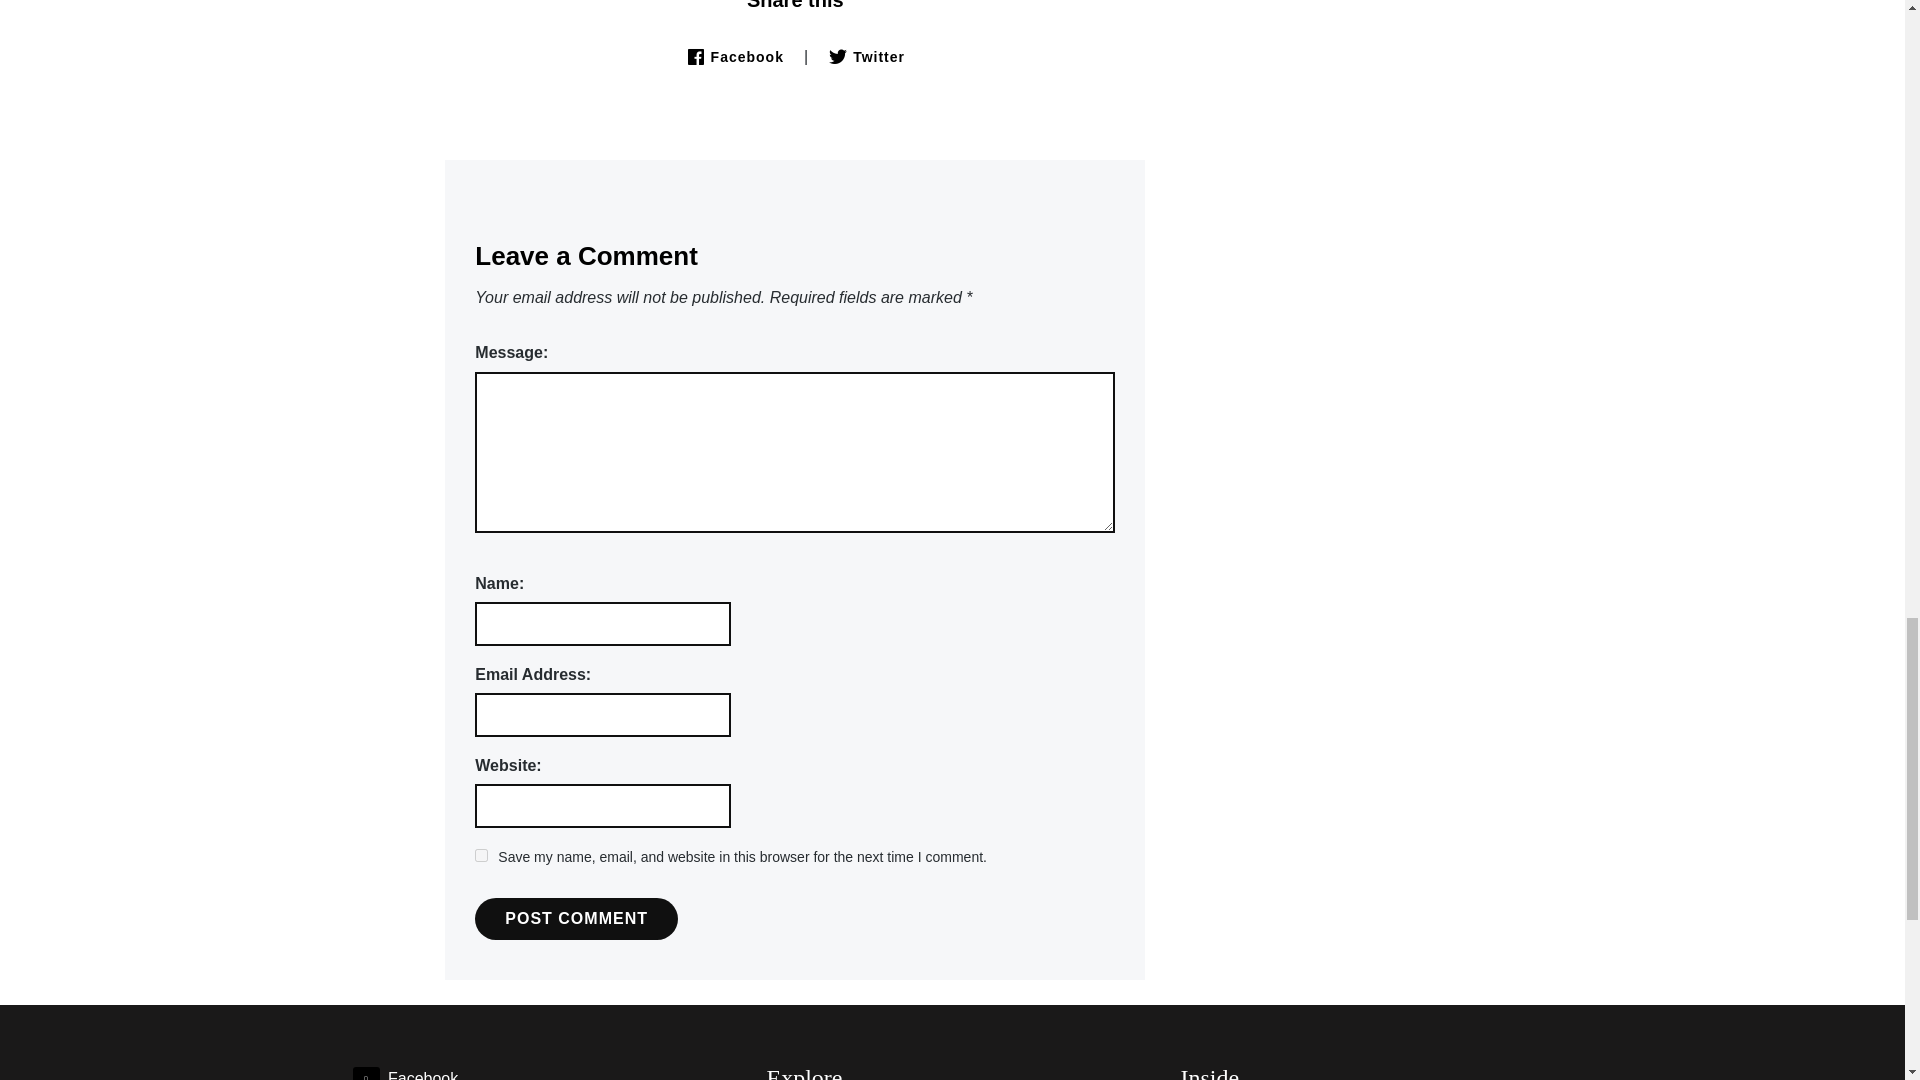  Describe the element at coordinates (480, 854) in the screenshot. I see `yes` at that location.